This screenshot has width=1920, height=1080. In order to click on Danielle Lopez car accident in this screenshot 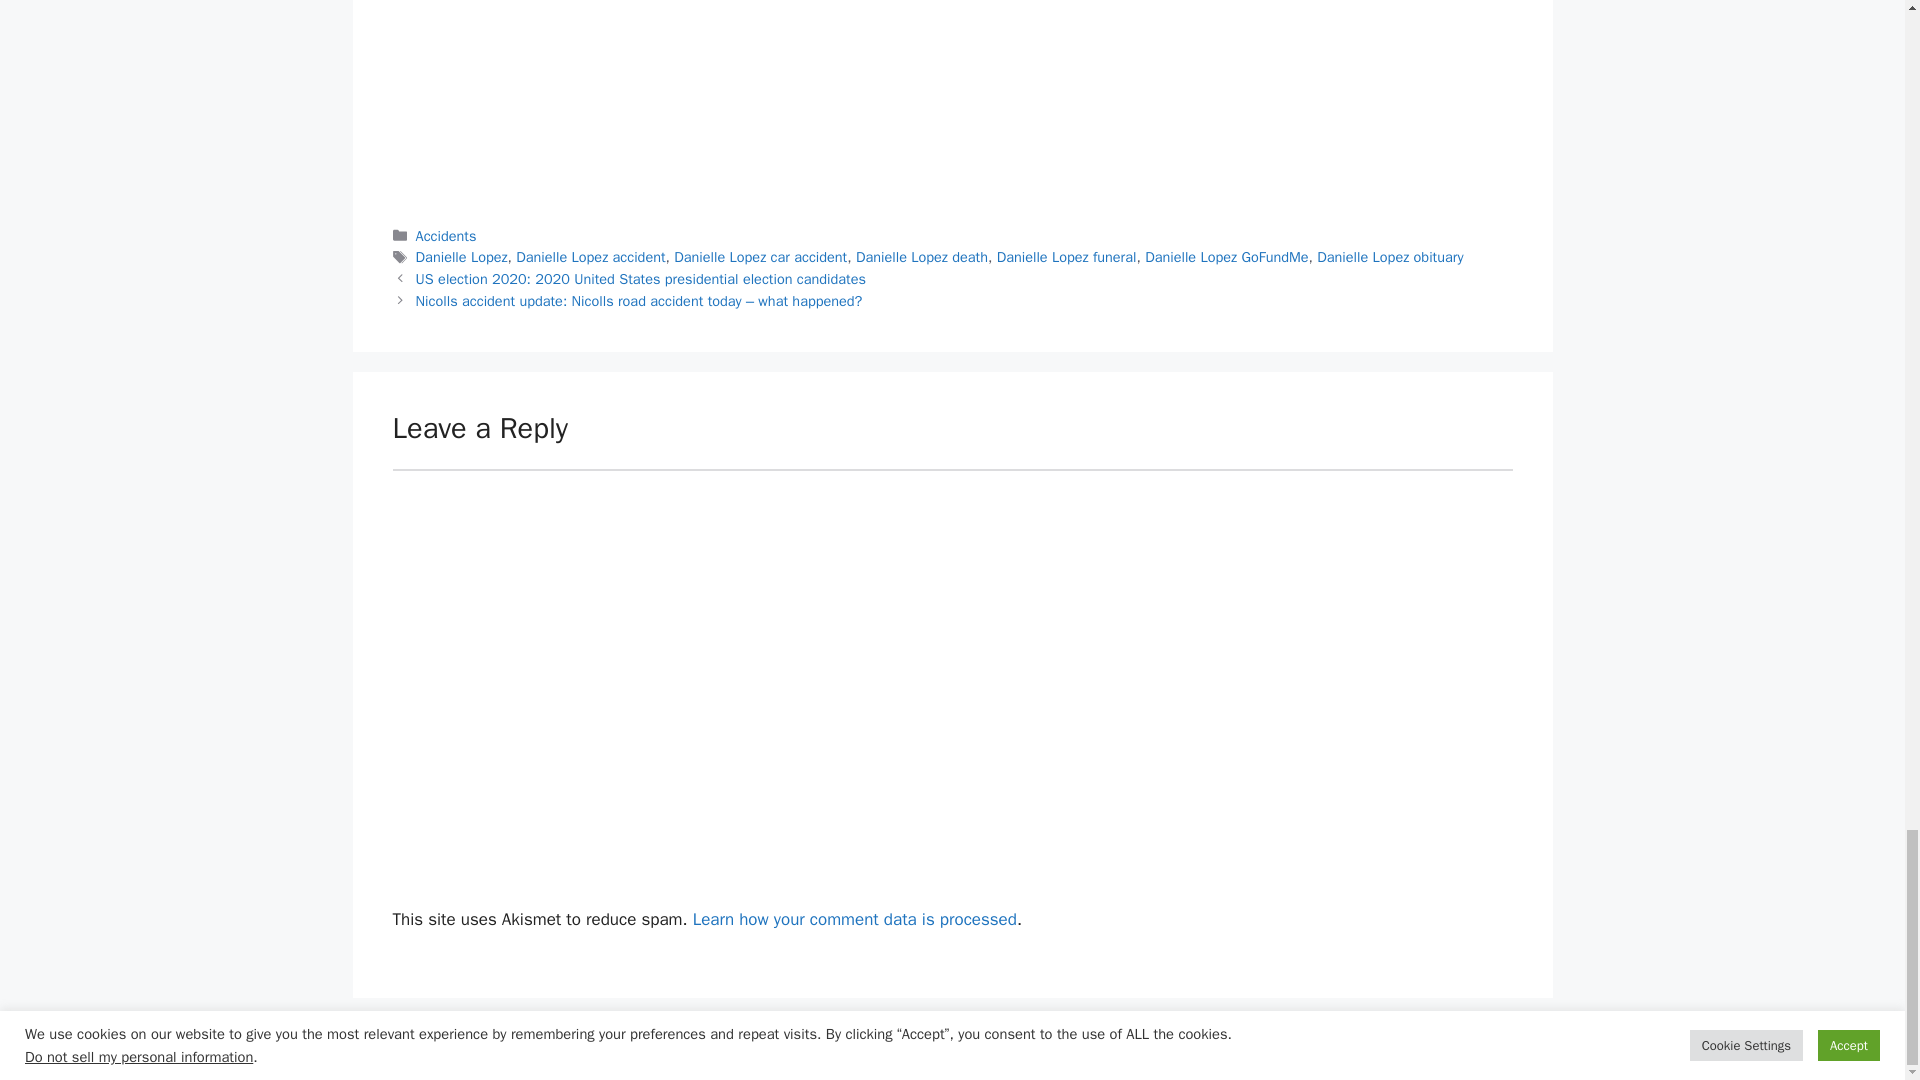, I will do `click(760, 256)`.